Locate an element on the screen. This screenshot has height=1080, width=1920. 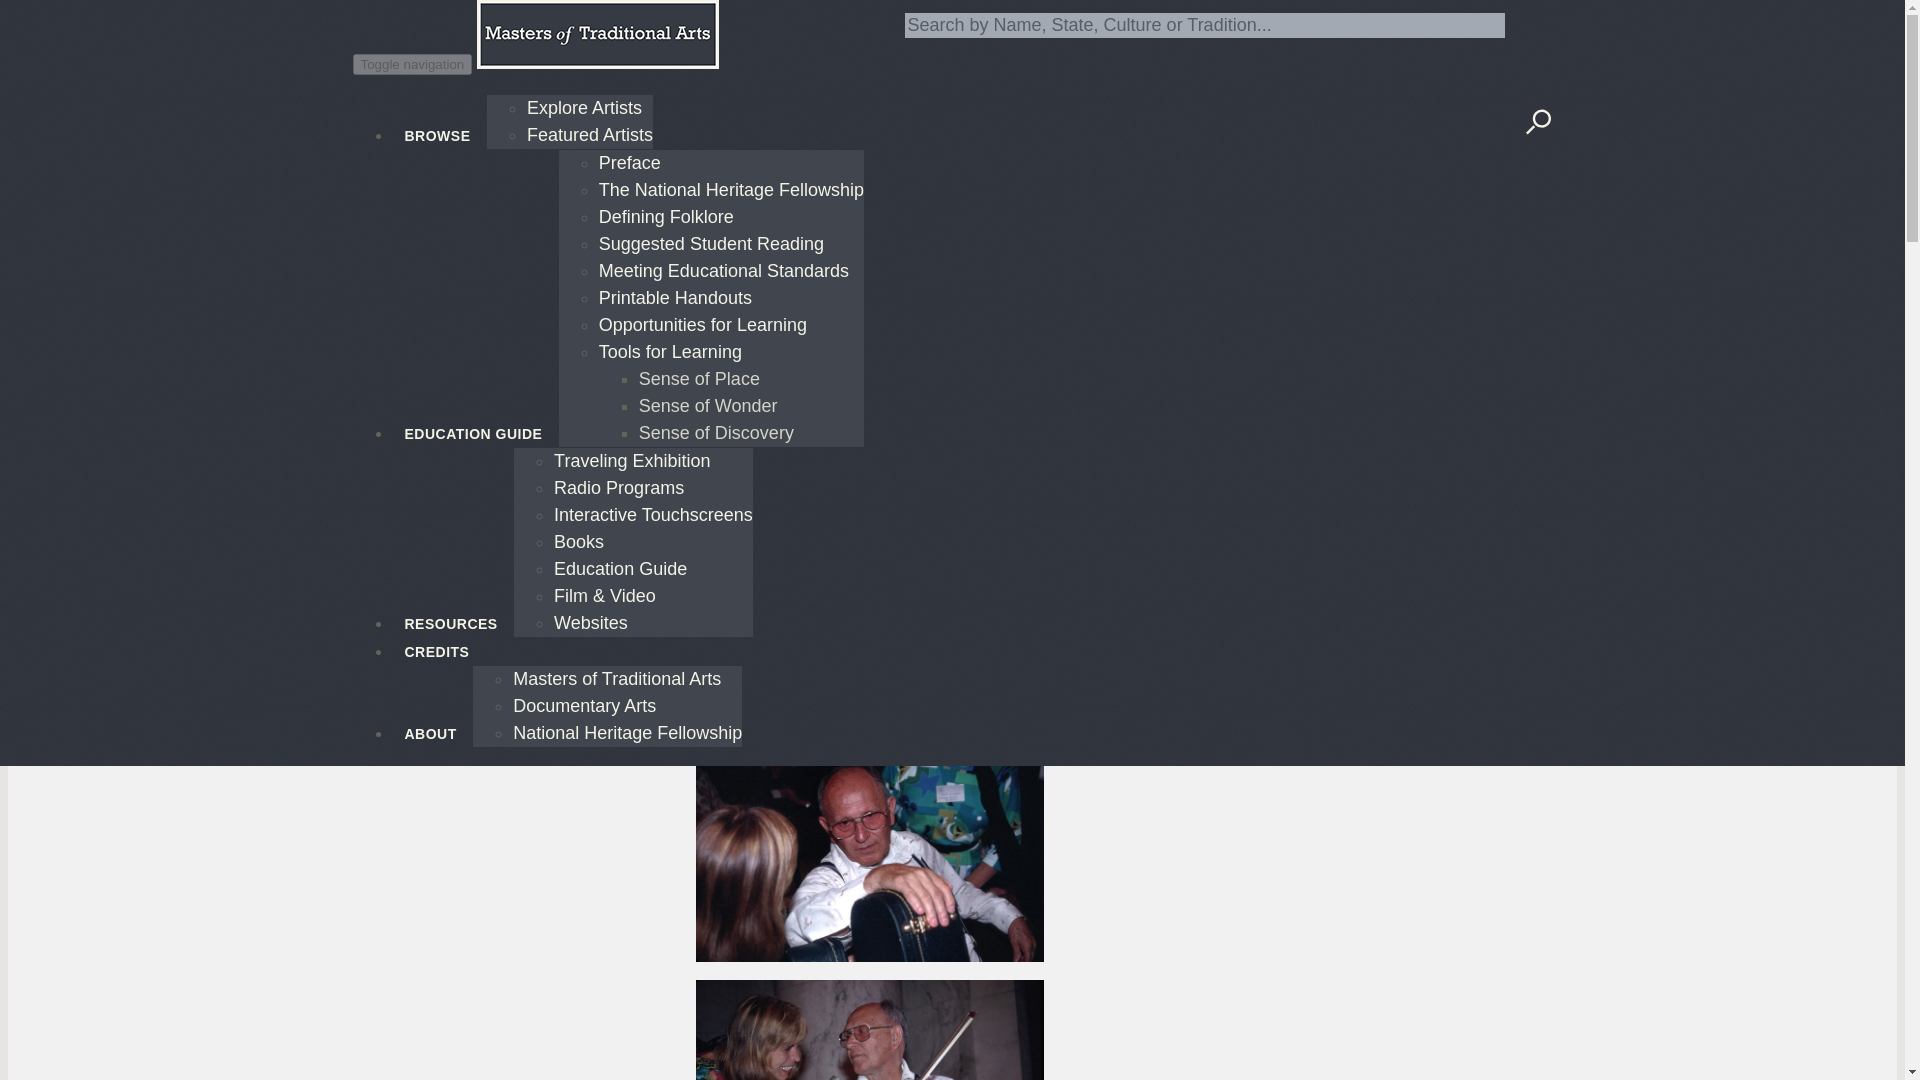
The National Heritage Fellowship is located at coordinates (732, 190).